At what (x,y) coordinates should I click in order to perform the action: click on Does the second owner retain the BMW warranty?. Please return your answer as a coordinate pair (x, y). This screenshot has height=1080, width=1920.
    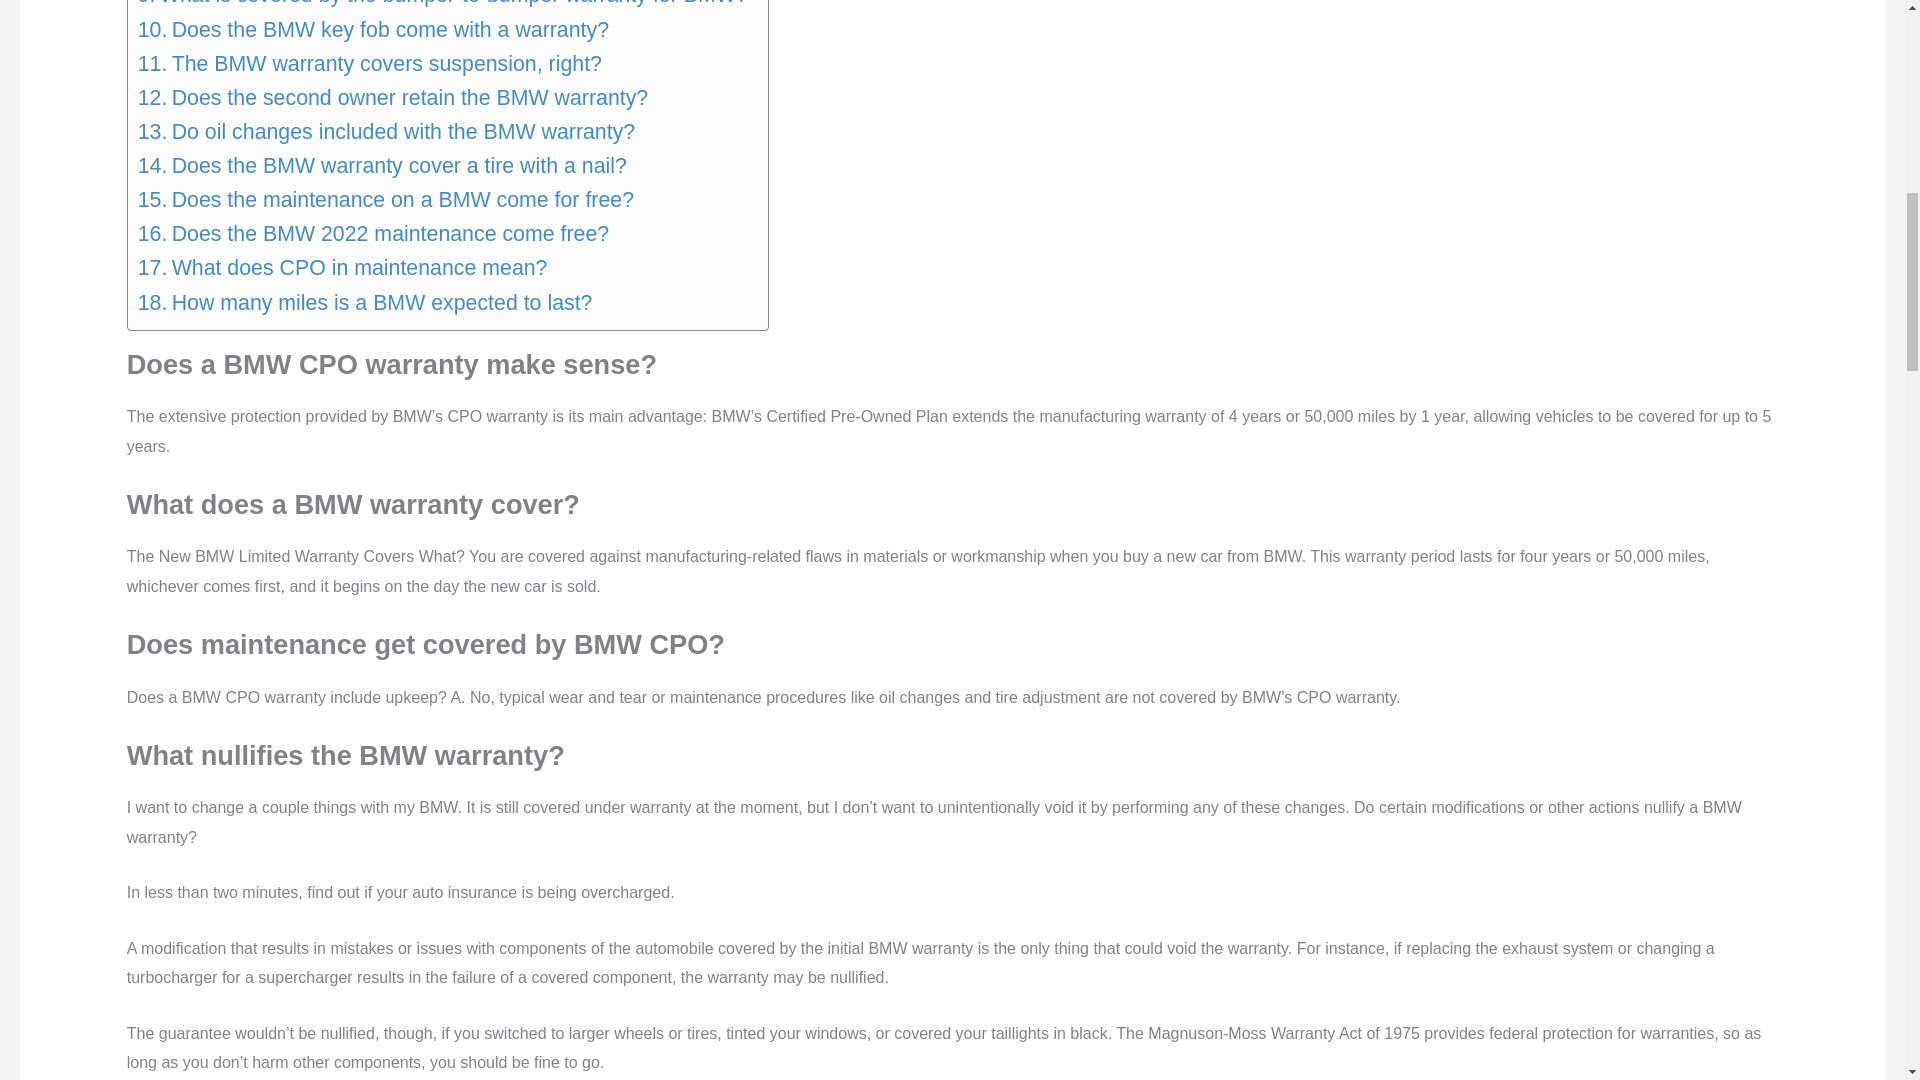
    Looking at the image, I should click on (393, 98).